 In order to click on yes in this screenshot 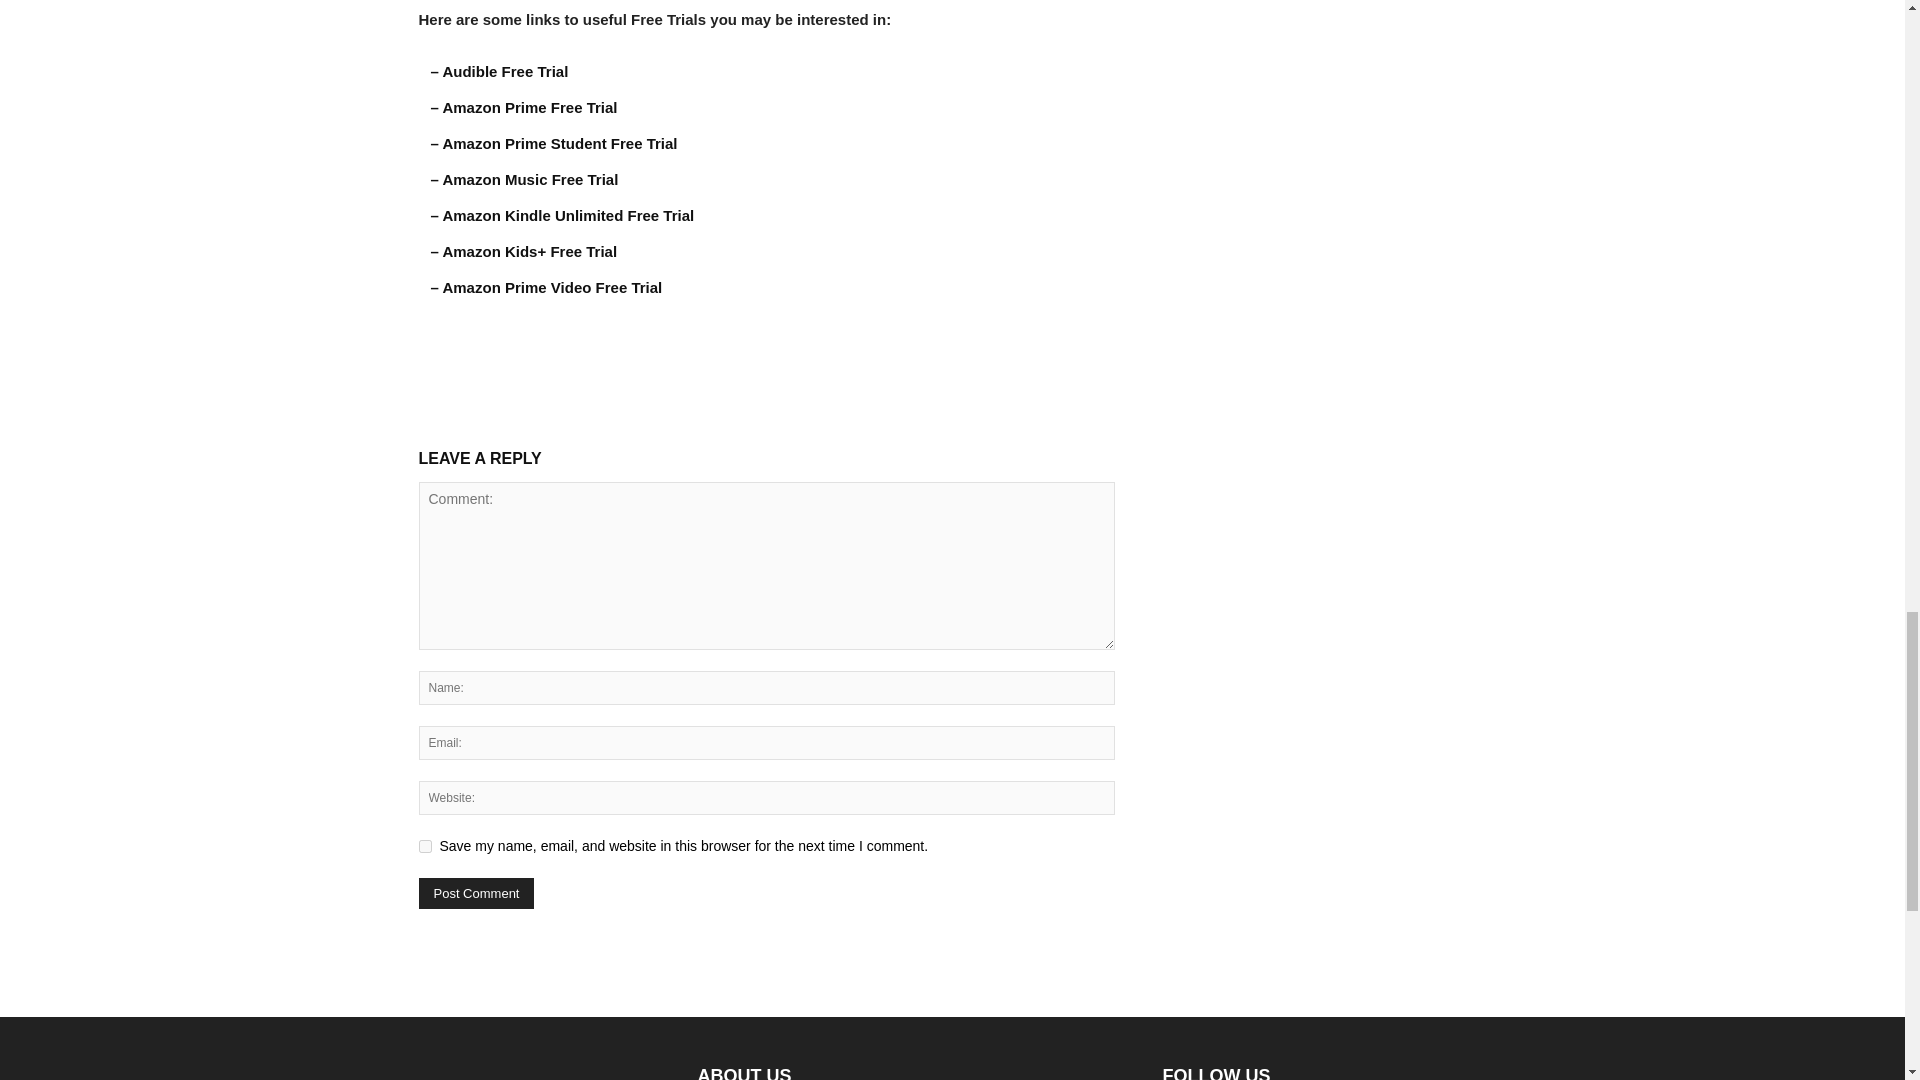, I will do `click(424, 846)`.